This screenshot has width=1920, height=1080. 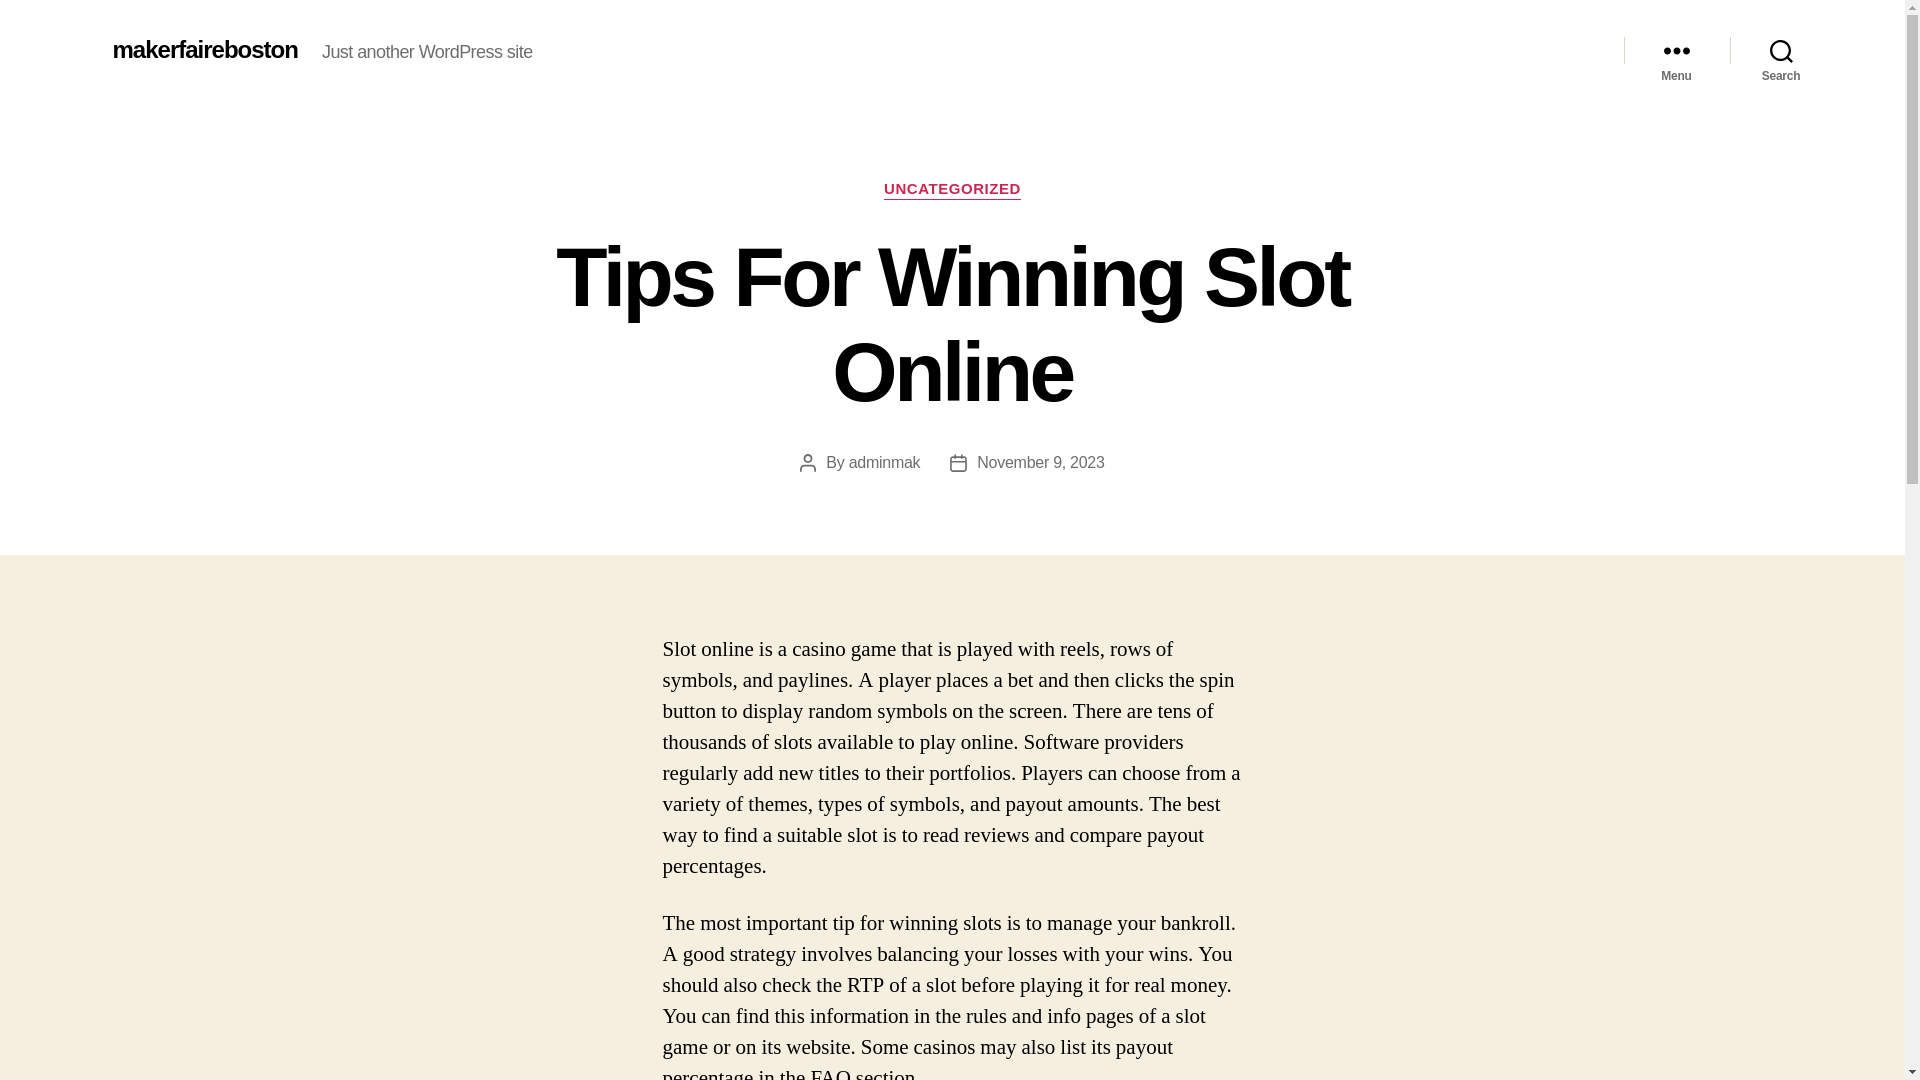 I want to click on Menu, so click(x=1676, y=50).